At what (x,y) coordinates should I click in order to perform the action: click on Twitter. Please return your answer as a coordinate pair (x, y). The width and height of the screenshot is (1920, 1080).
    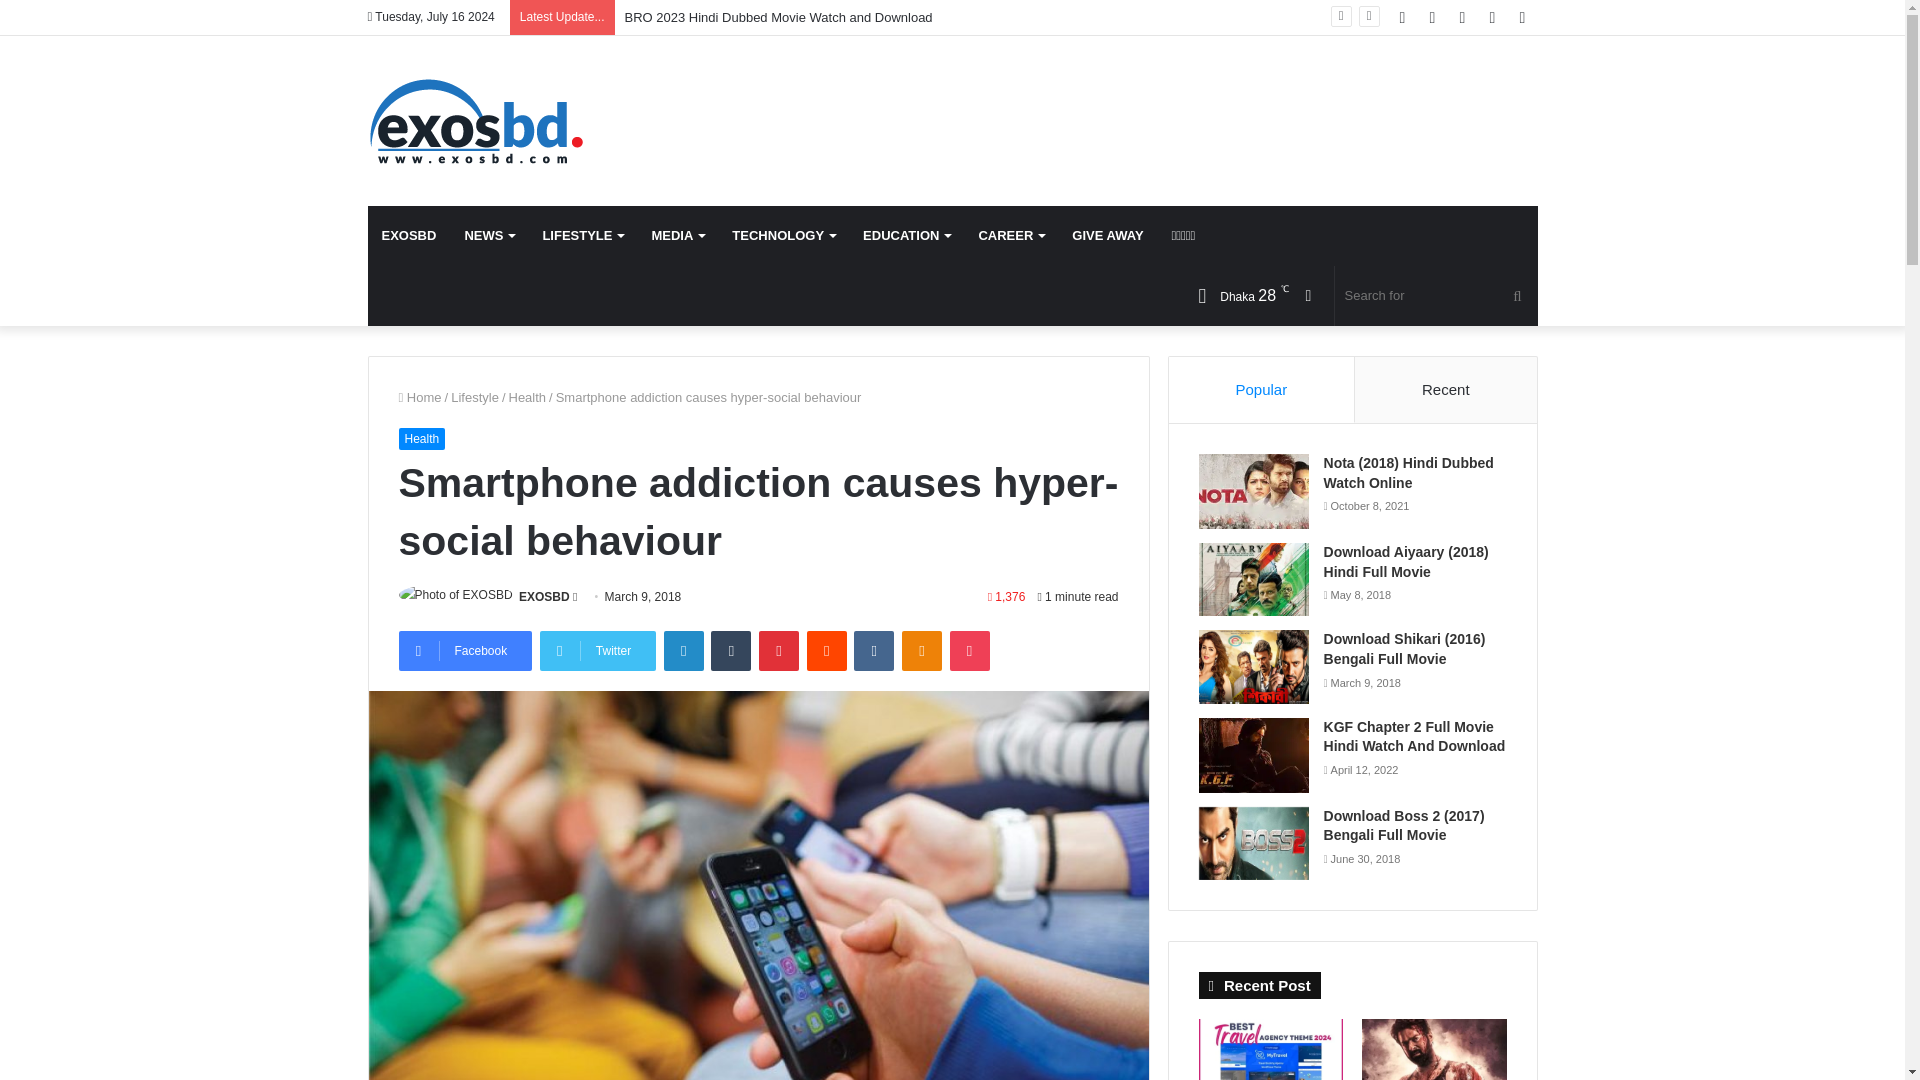
    Looking at the image, I should click on (598, 650).